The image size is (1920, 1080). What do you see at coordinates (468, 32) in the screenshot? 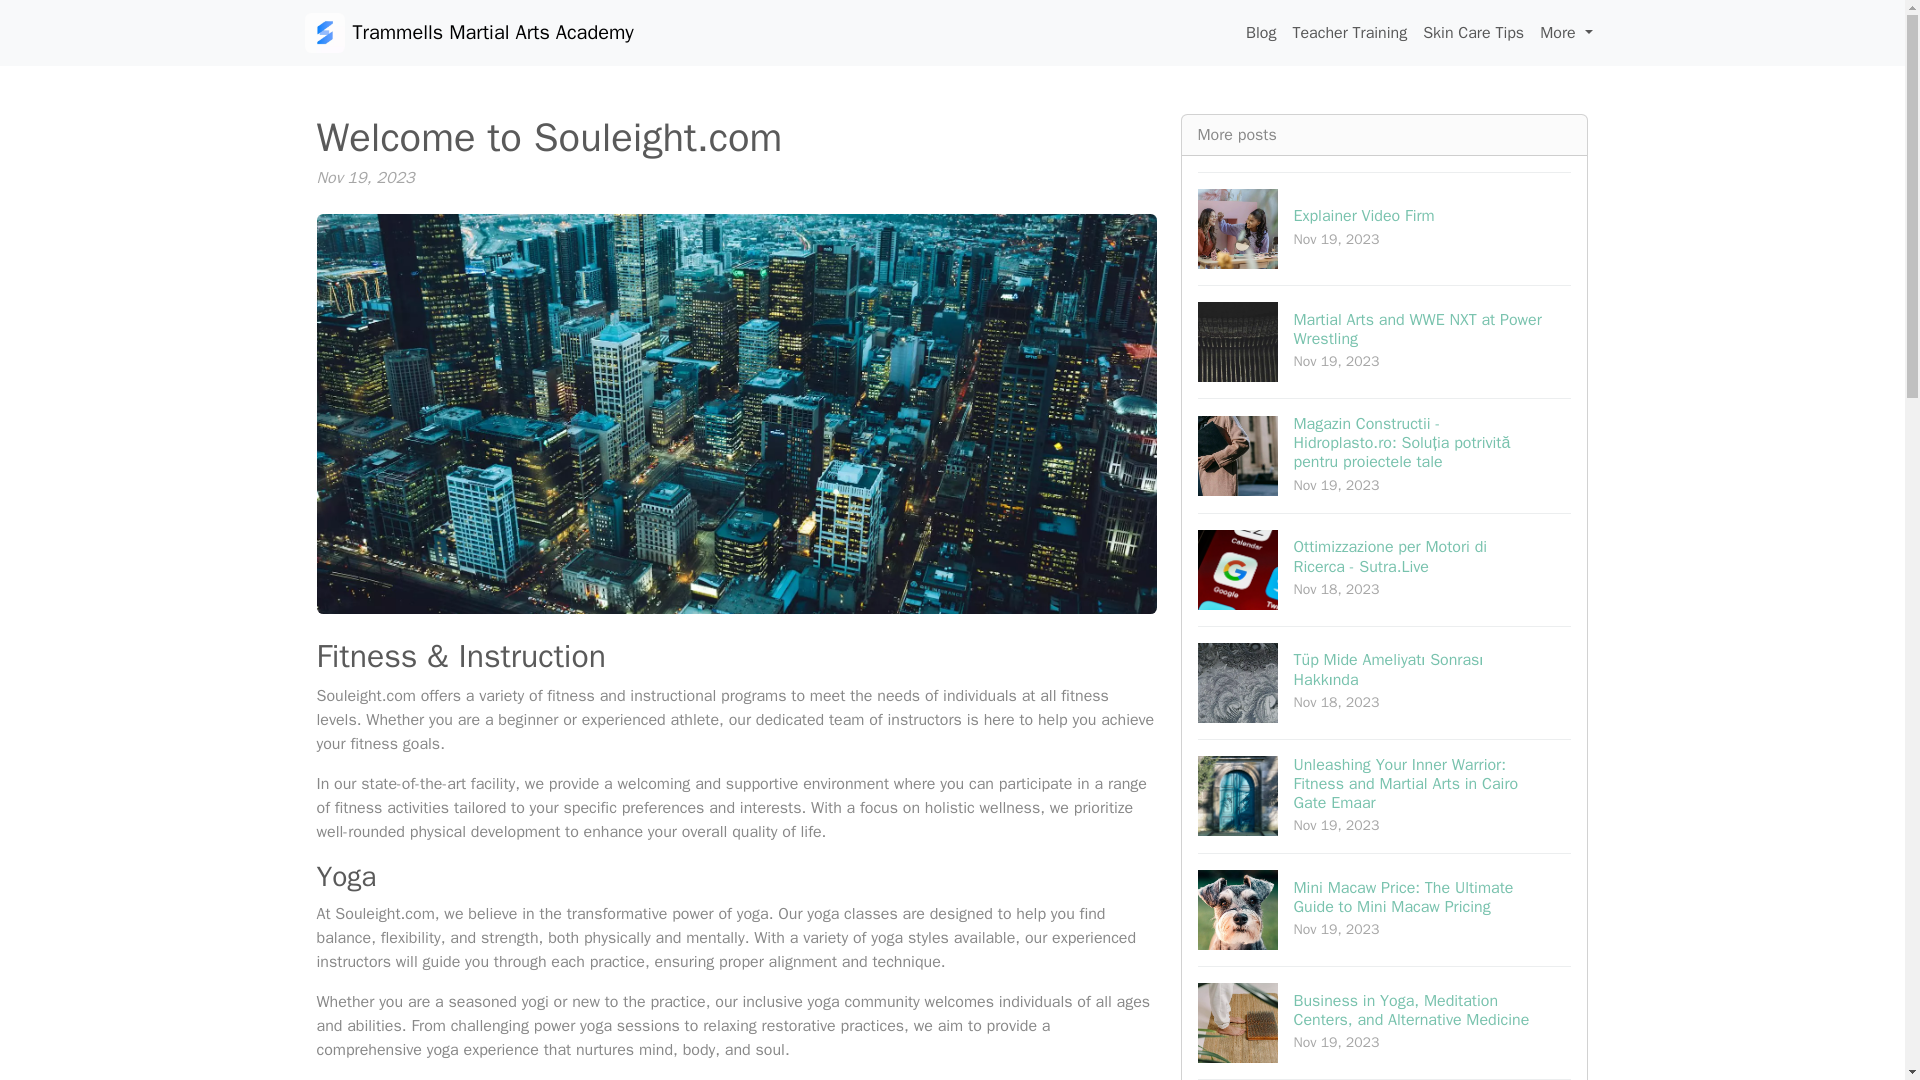
I see `Trammells Martial Arts Academy` at bounding box center [468, 32].